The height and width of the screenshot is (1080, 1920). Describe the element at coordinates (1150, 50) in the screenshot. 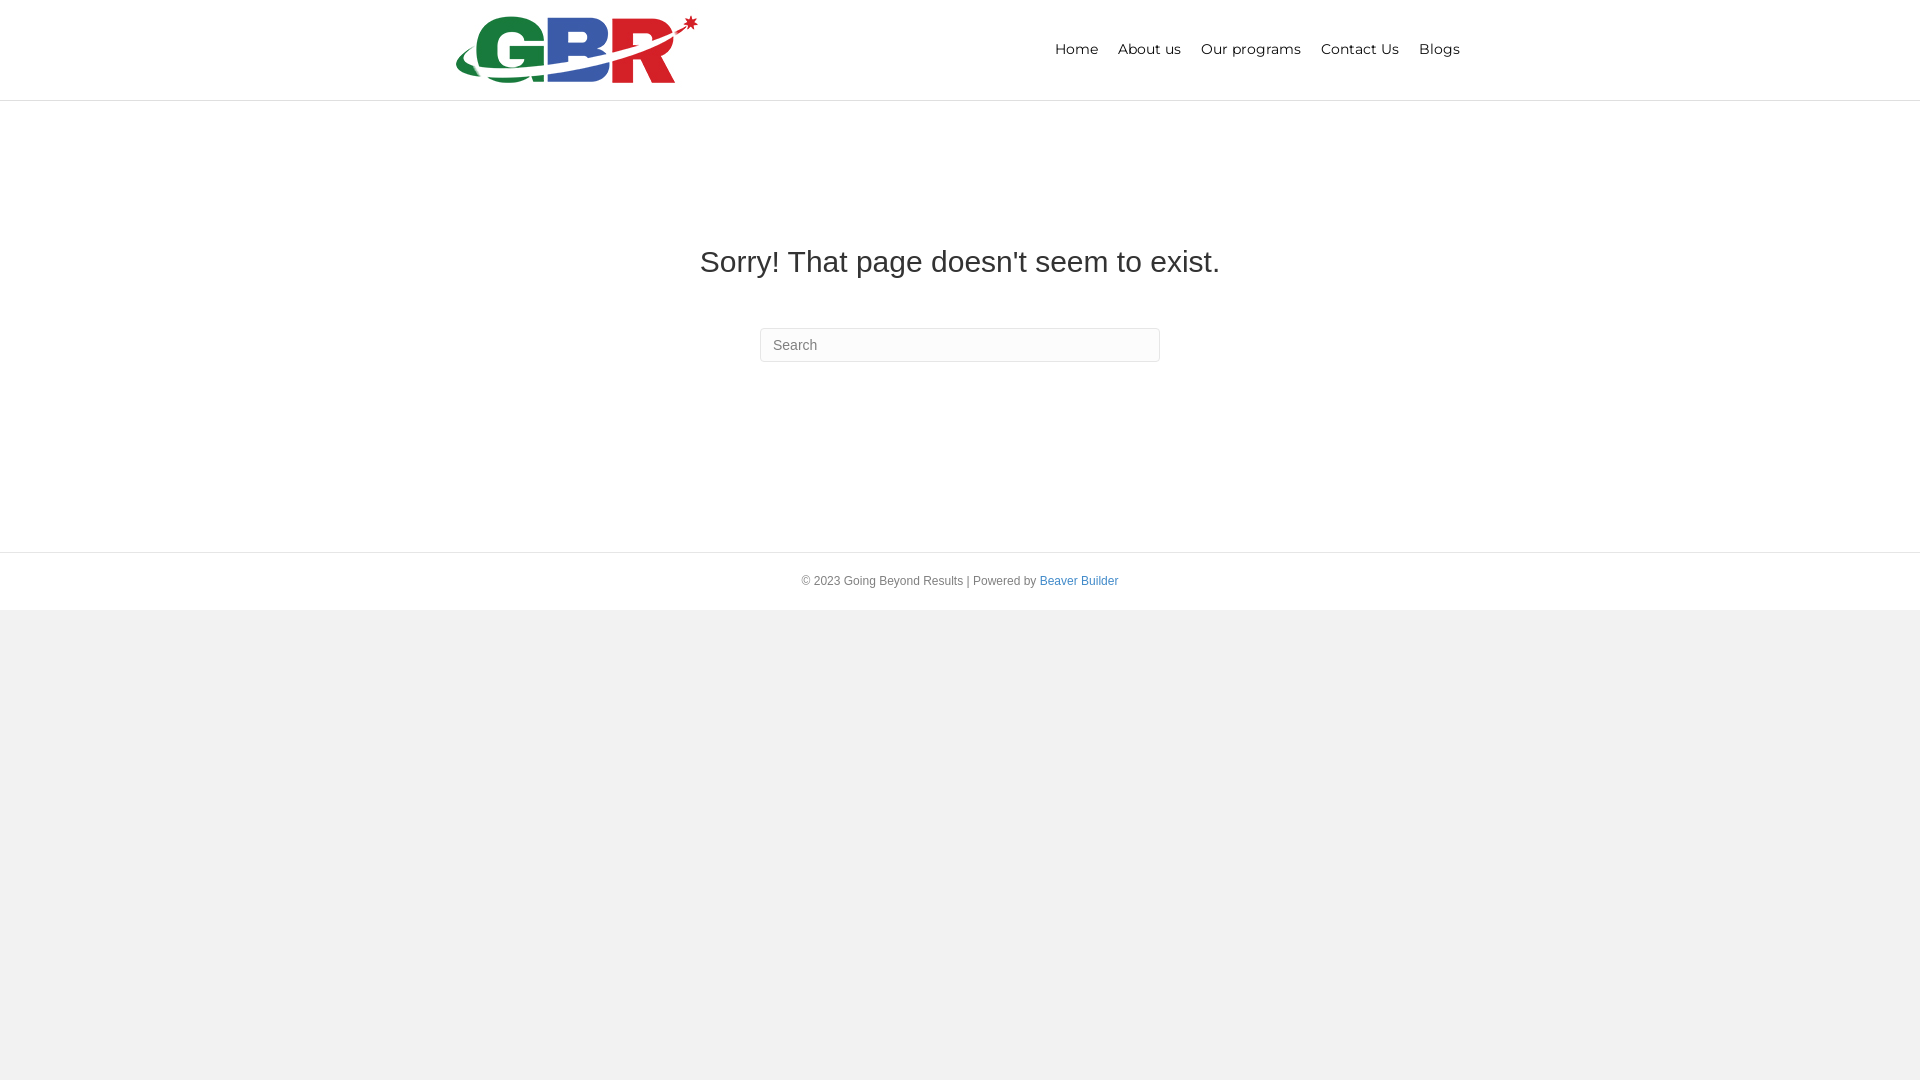

I see `About us` at that location.